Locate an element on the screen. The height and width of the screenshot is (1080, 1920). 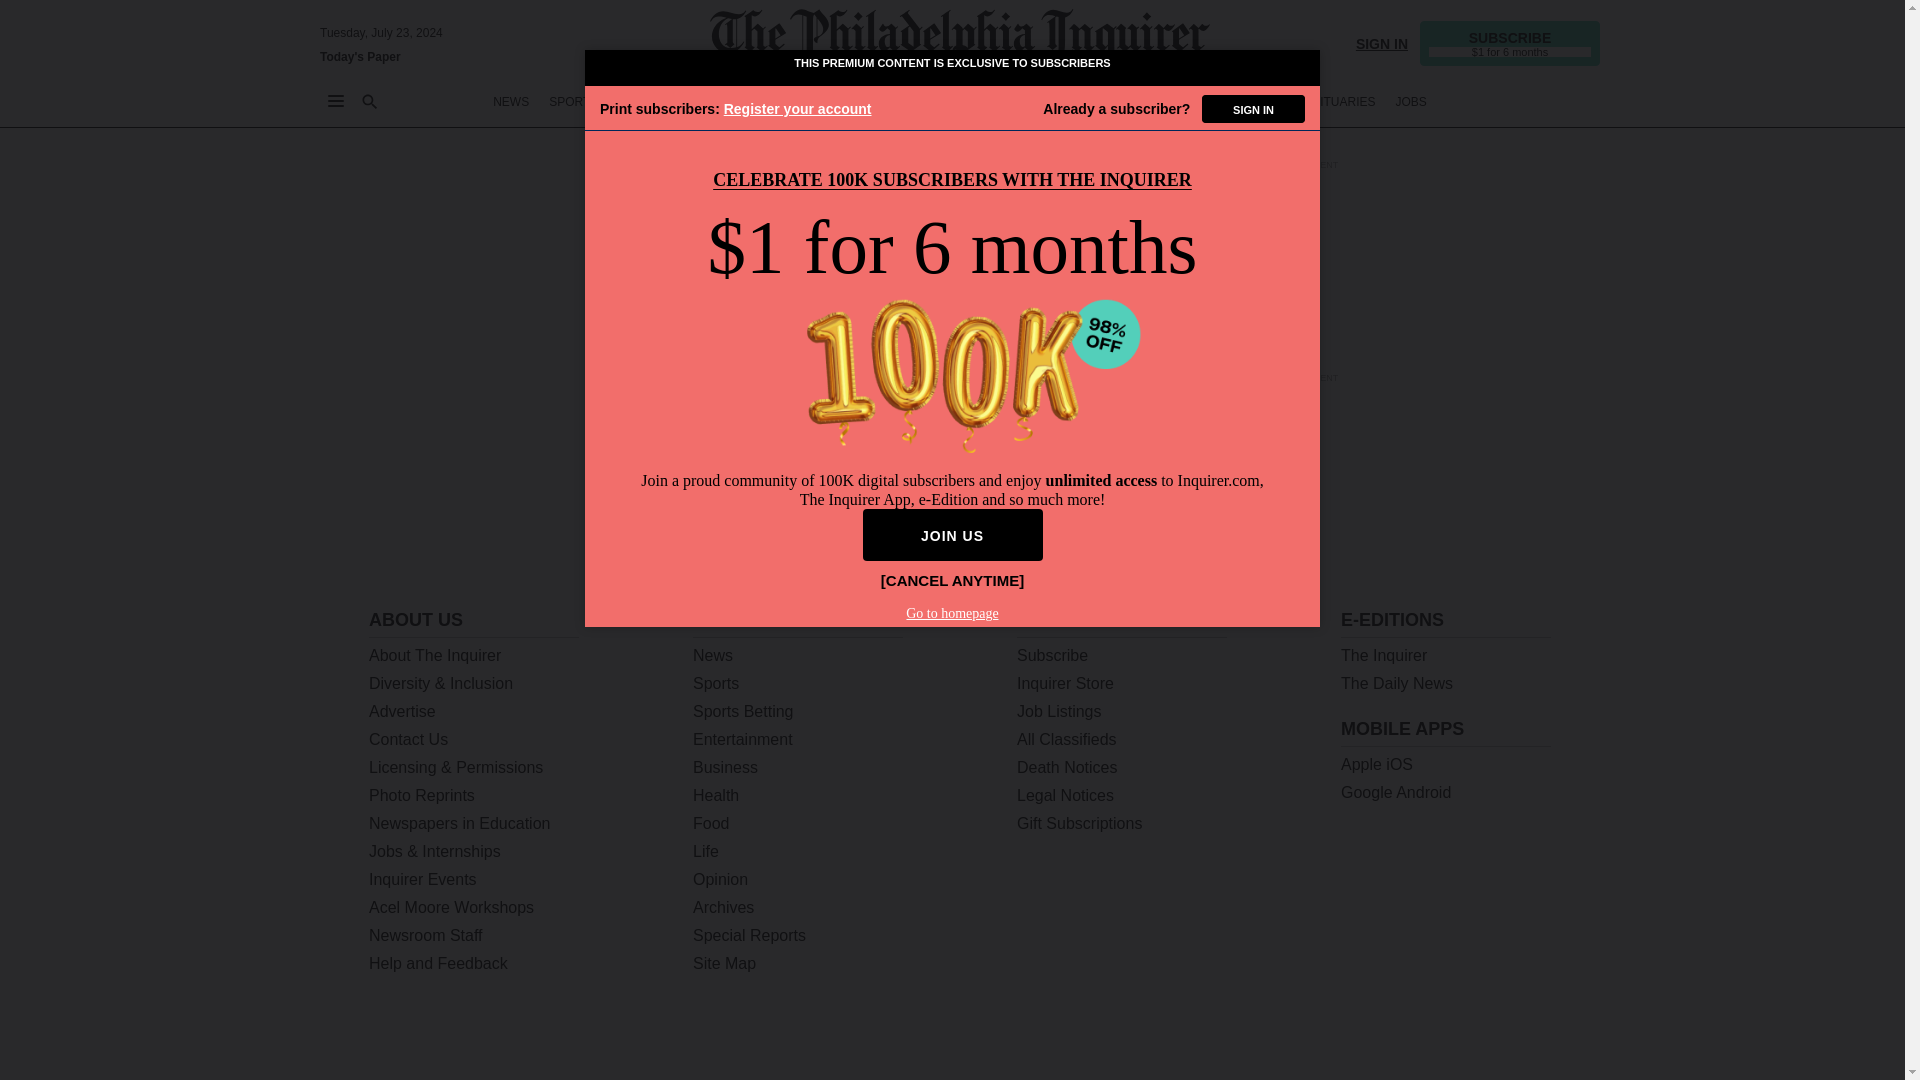
Instagram is located at coordinates (1472, 1042).